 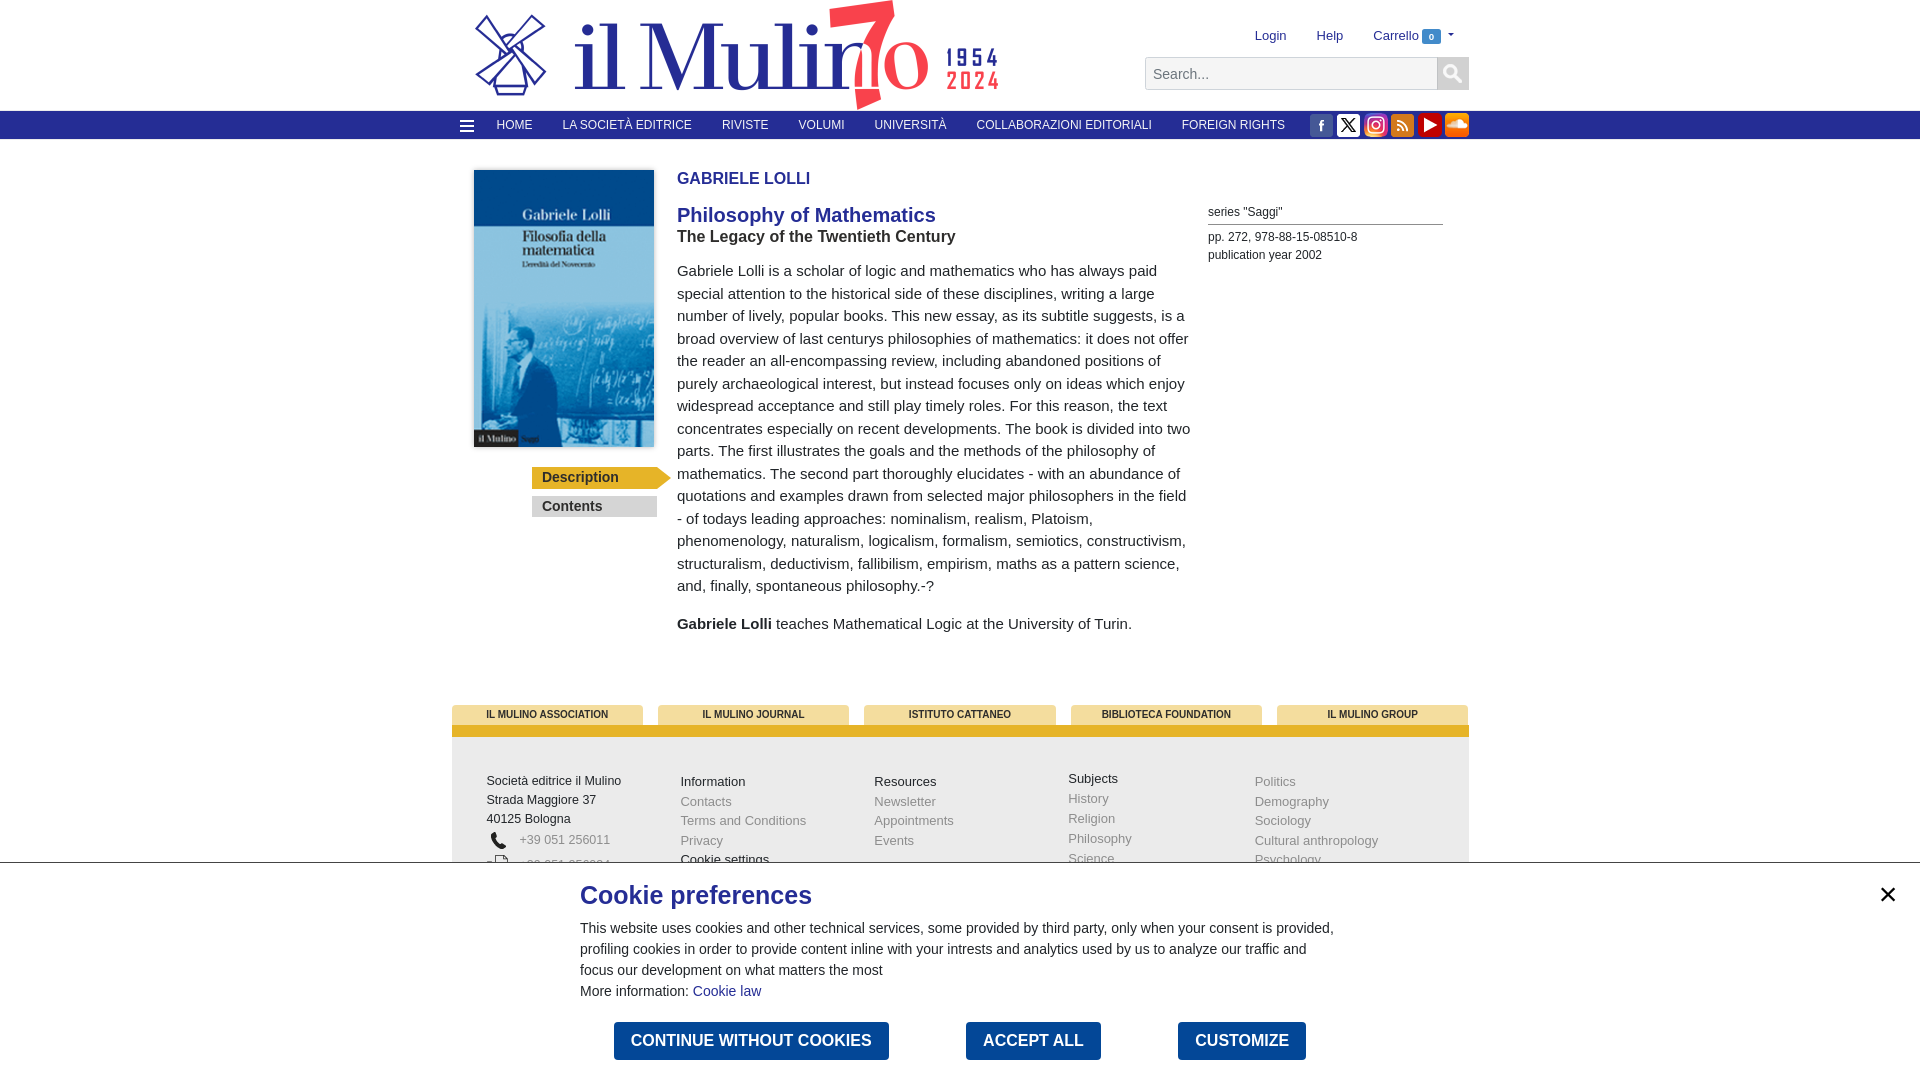 I want to click on Login, so click(x=1270, y=35).